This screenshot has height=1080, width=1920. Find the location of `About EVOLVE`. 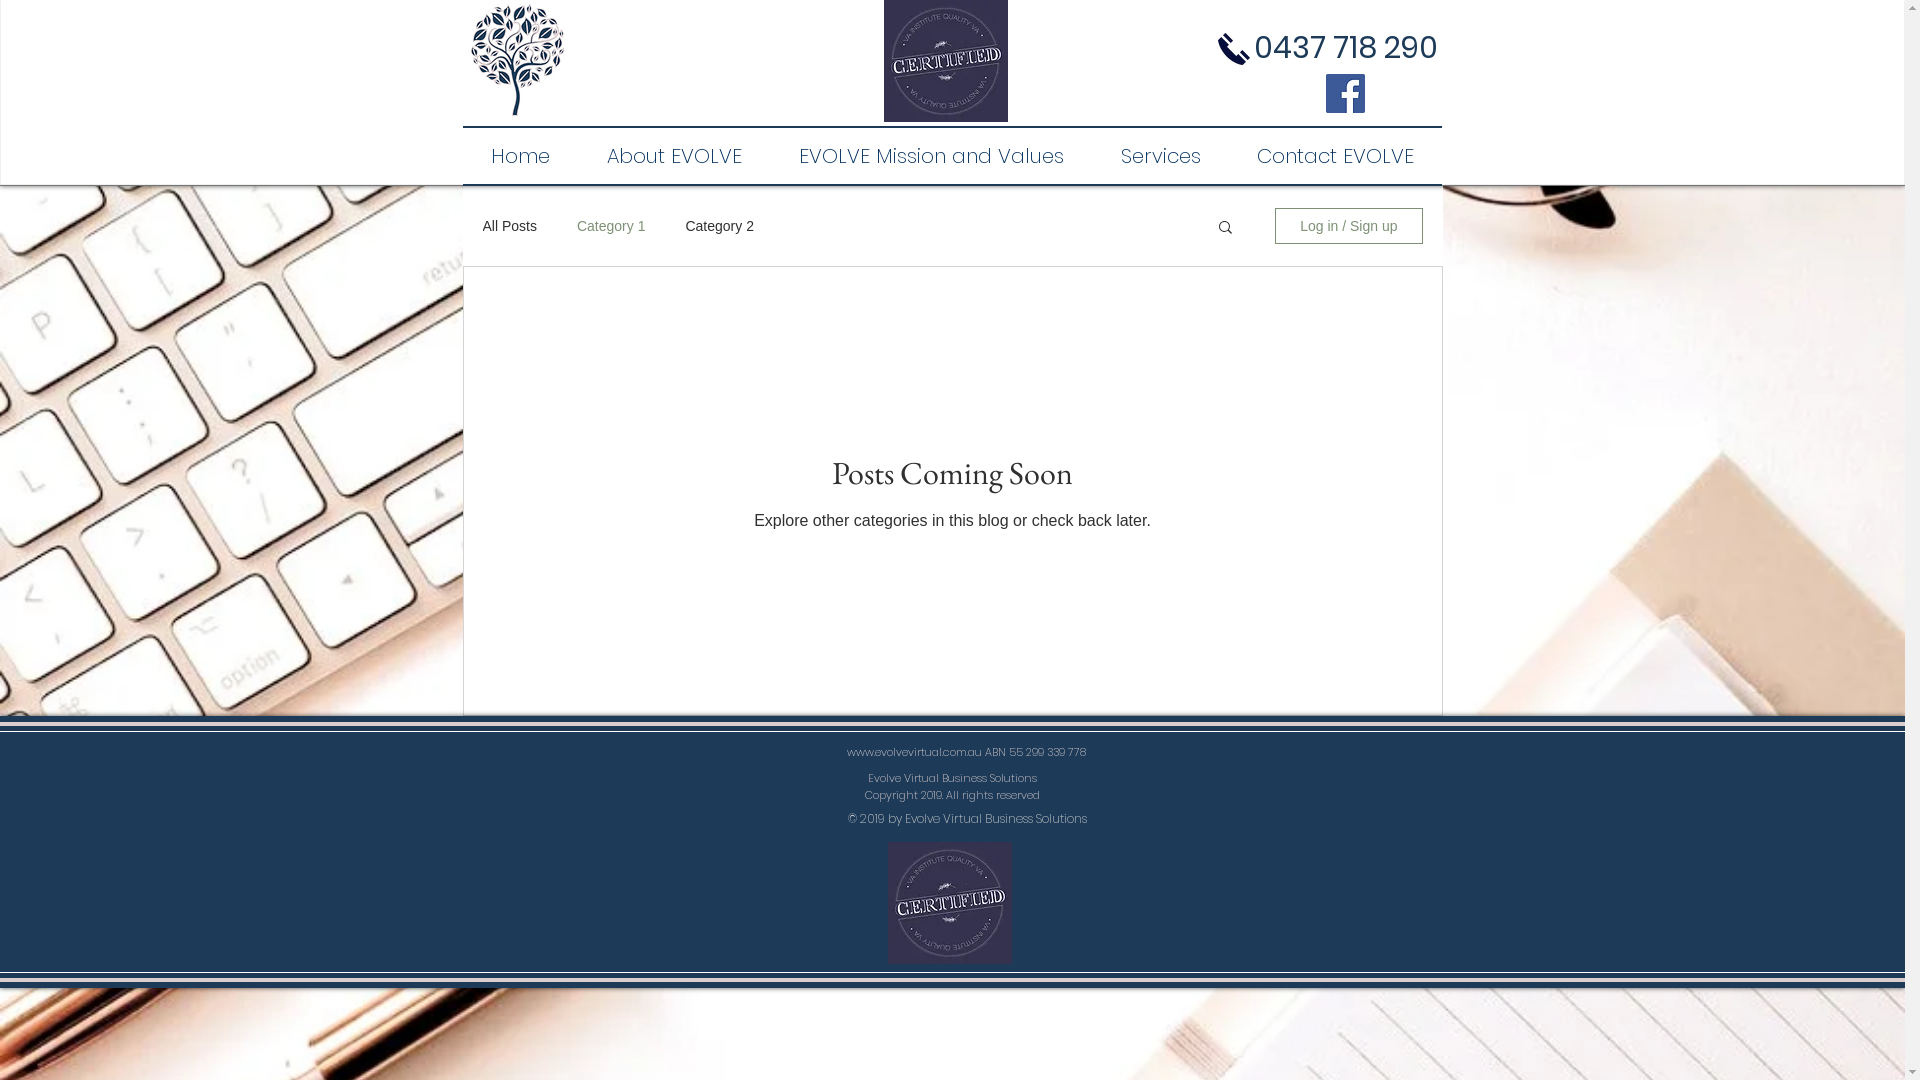

About EVOLVE is located at coordinates (674, 156).